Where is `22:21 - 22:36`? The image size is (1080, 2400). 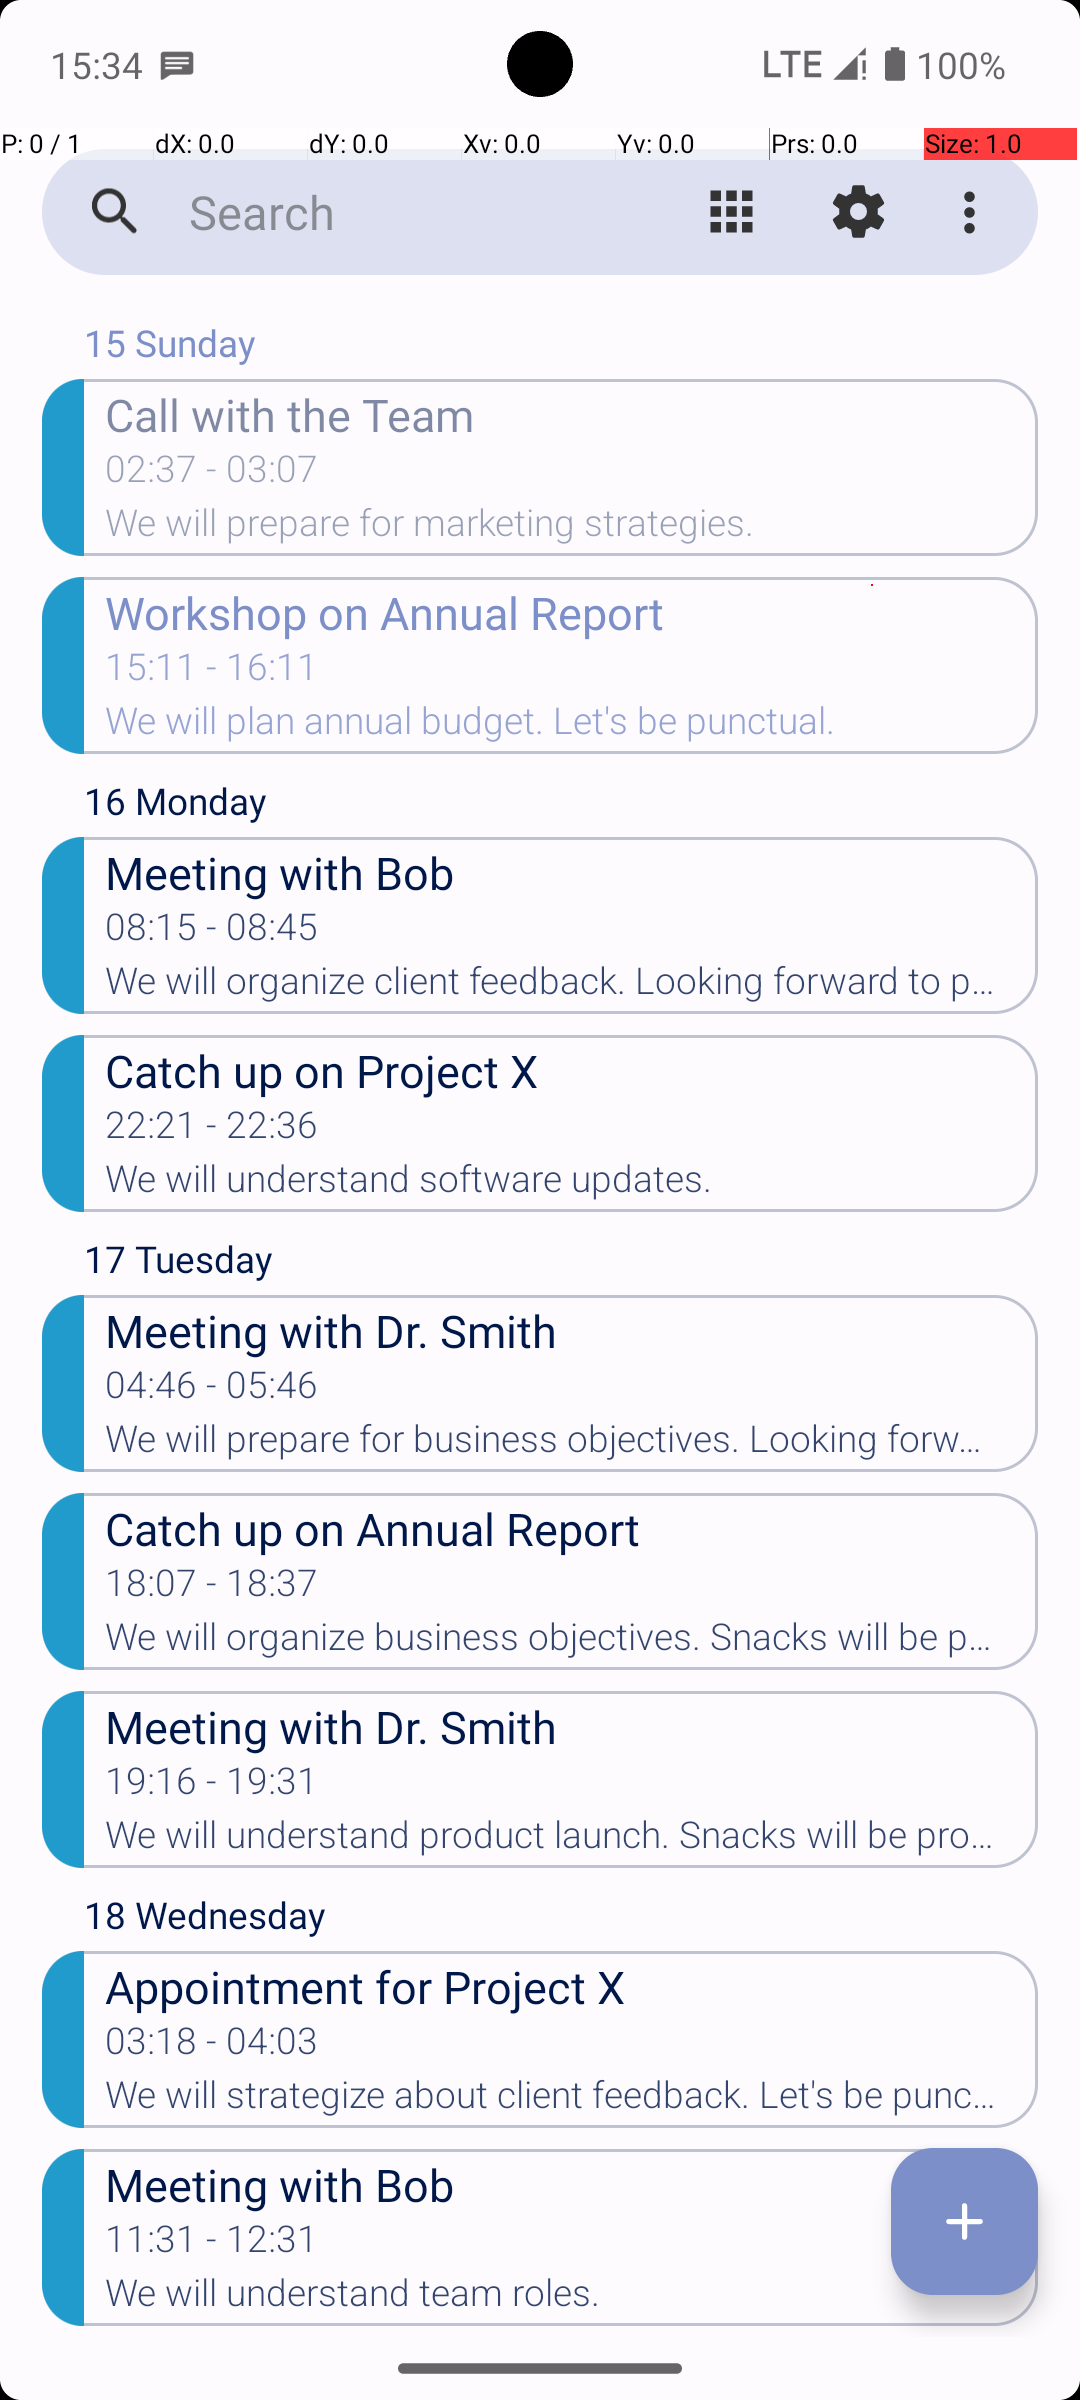
22:21 - 22:36 is located at coordinates (212, 1131).